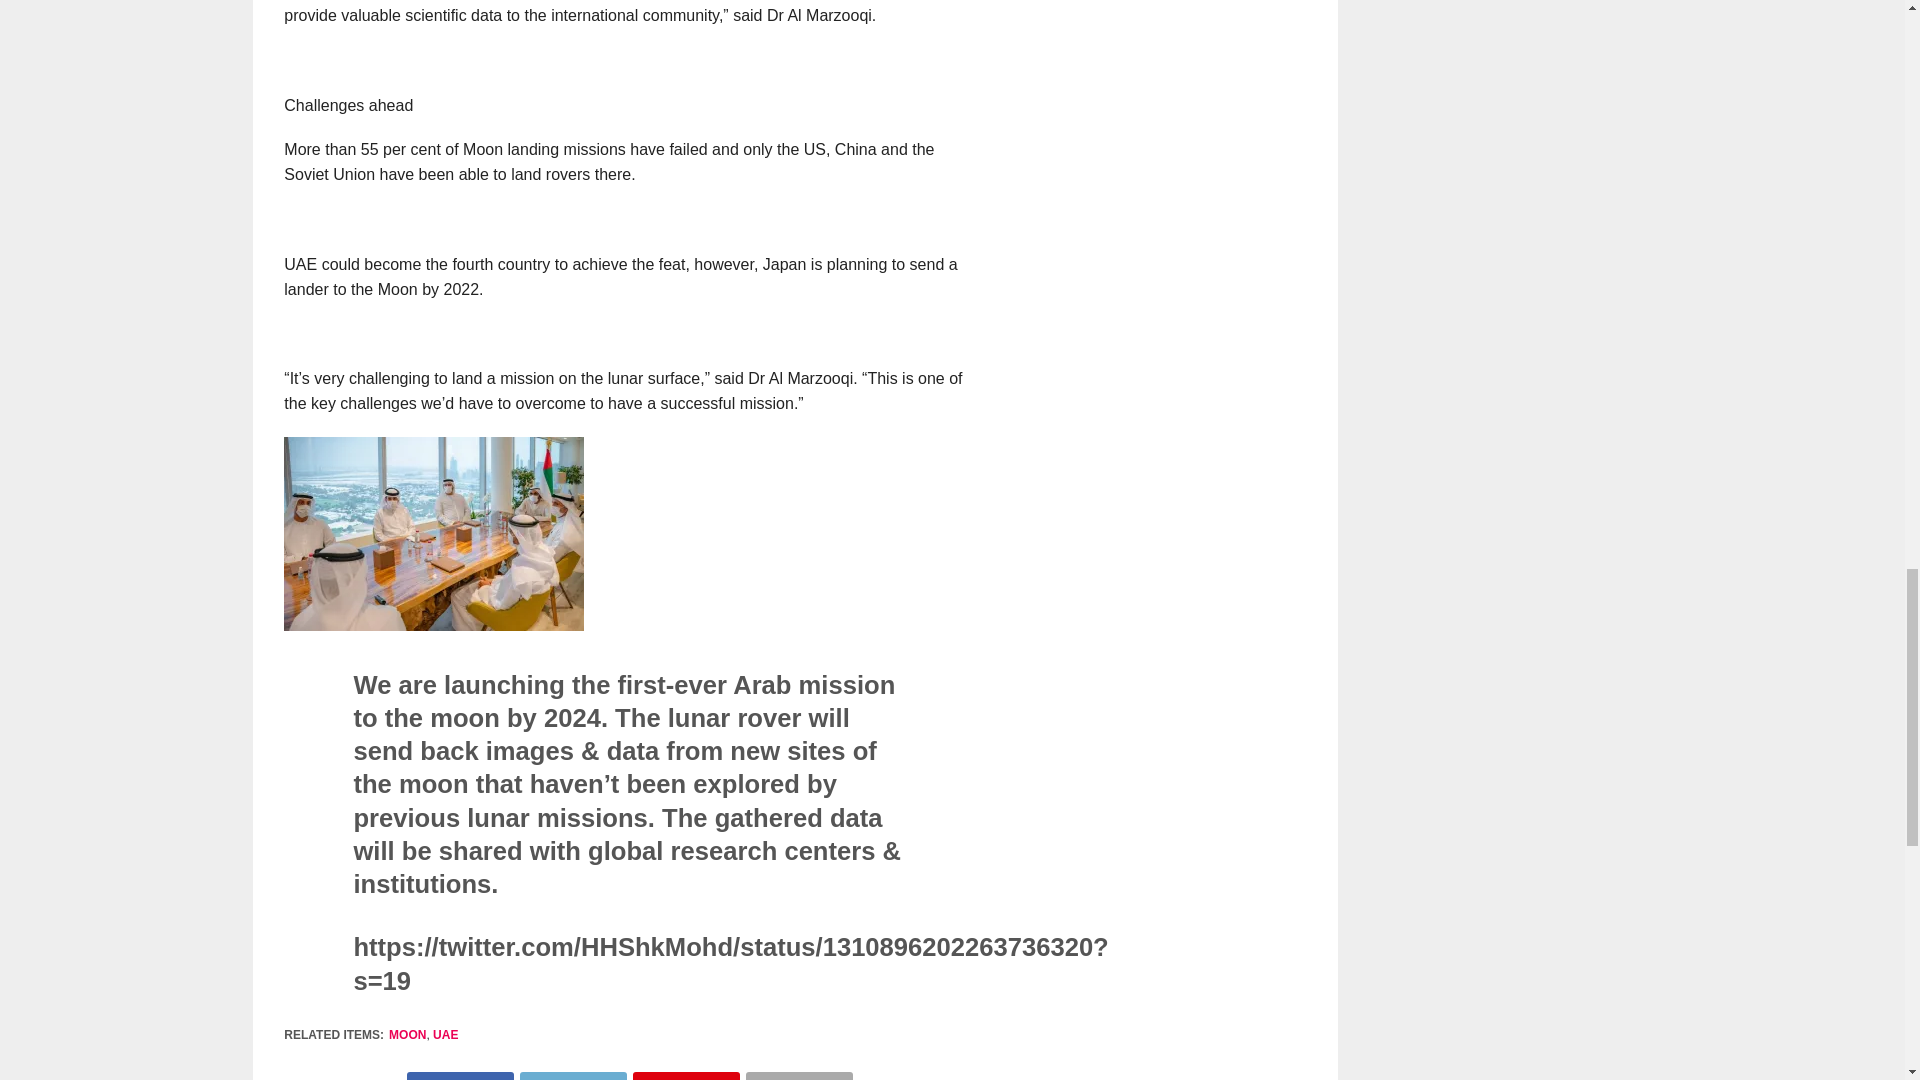 The image size is (1920, 1080). I want to click on Pin This Post, so click(686, 1076).